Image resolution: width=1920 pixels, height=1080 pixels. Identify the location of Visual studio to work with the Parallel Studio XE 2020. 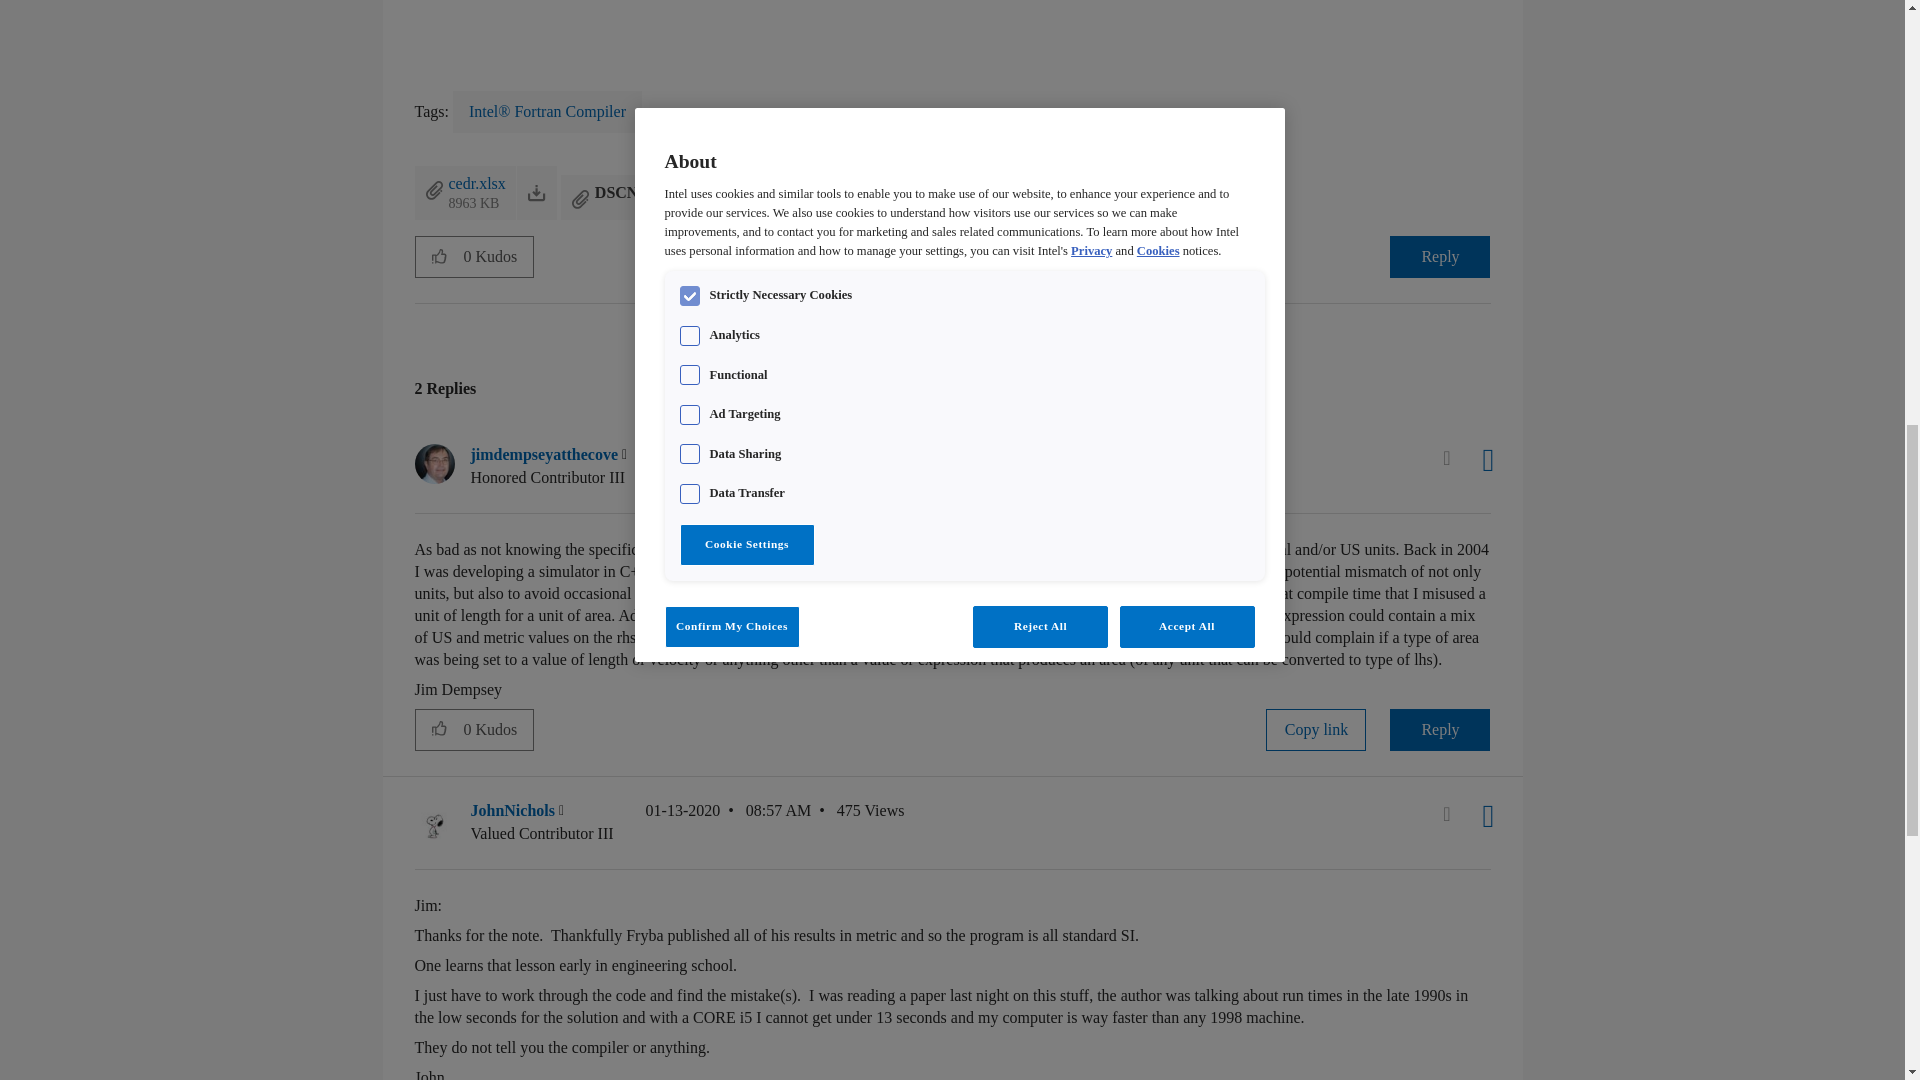
(964, 330).